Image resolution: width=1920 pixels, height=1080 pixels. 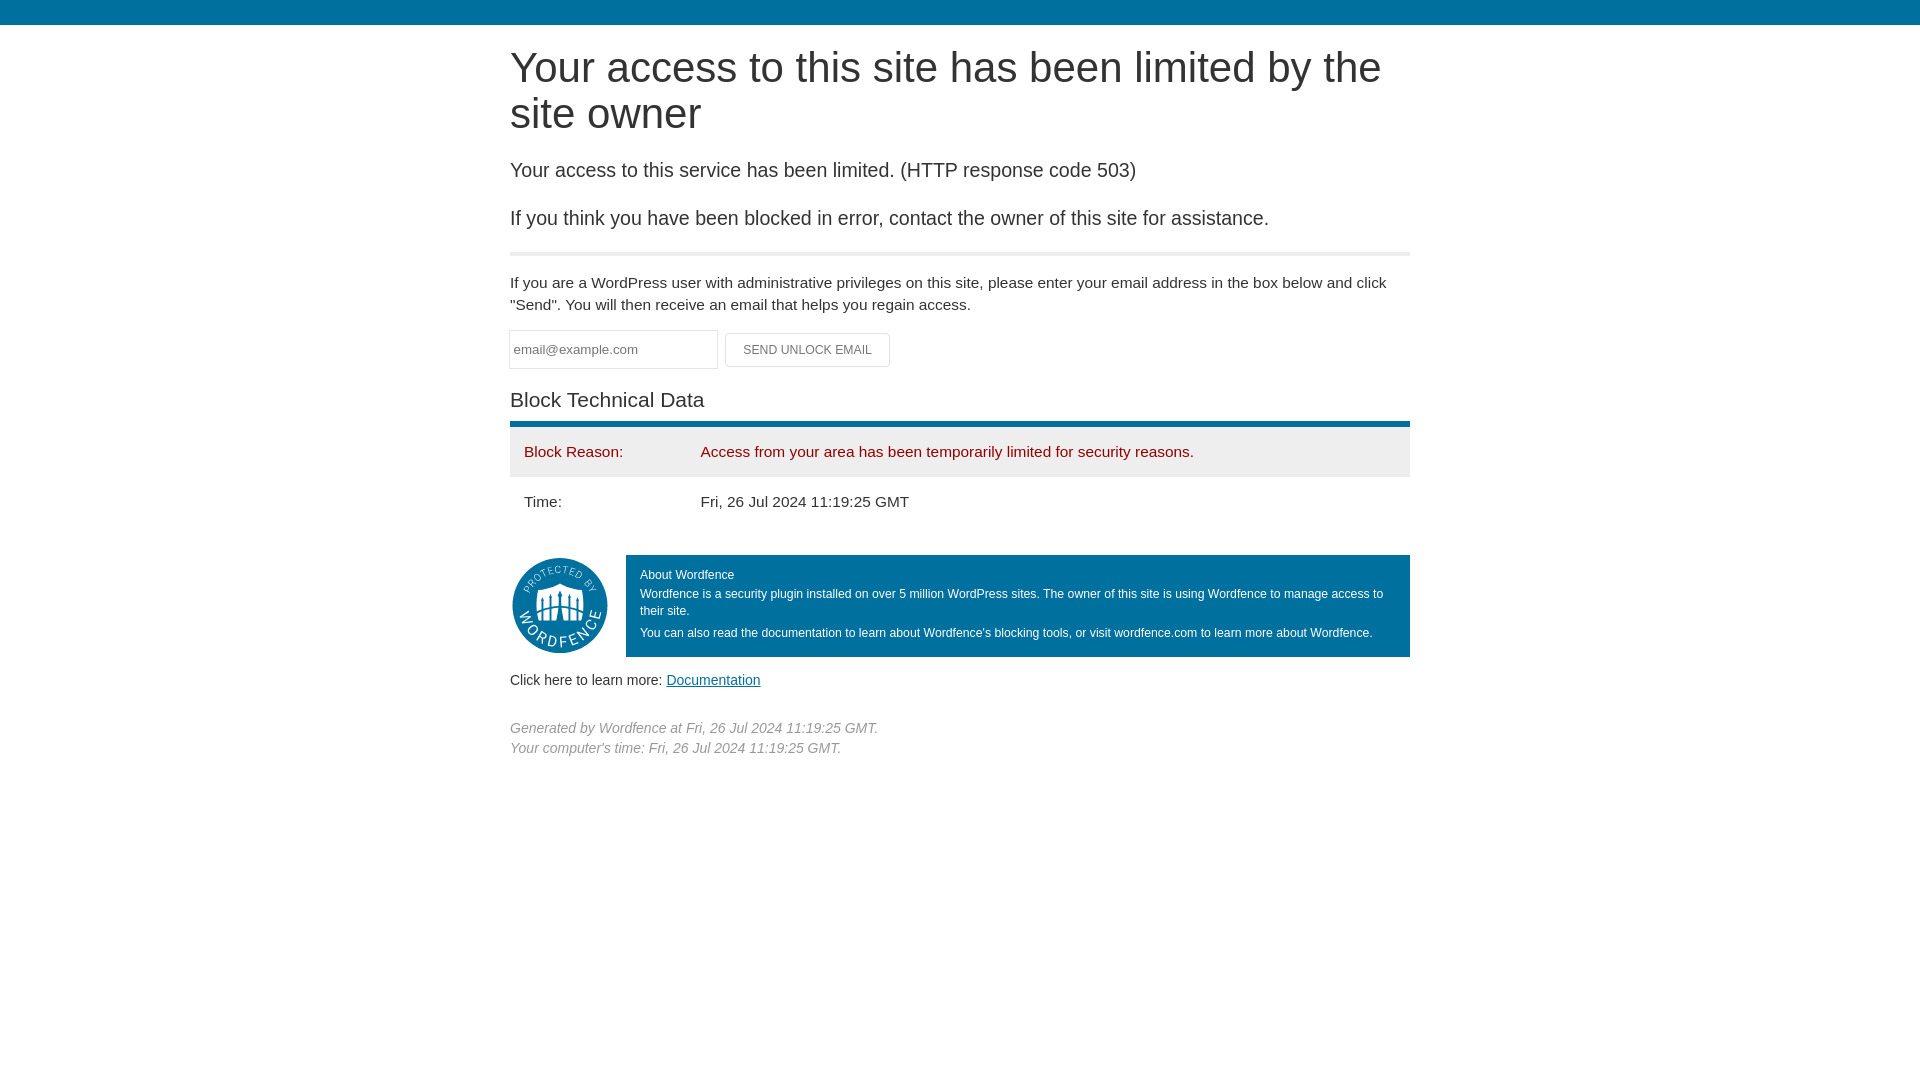 I want to click on Send Unlock Email, so click(x=808, y=350).